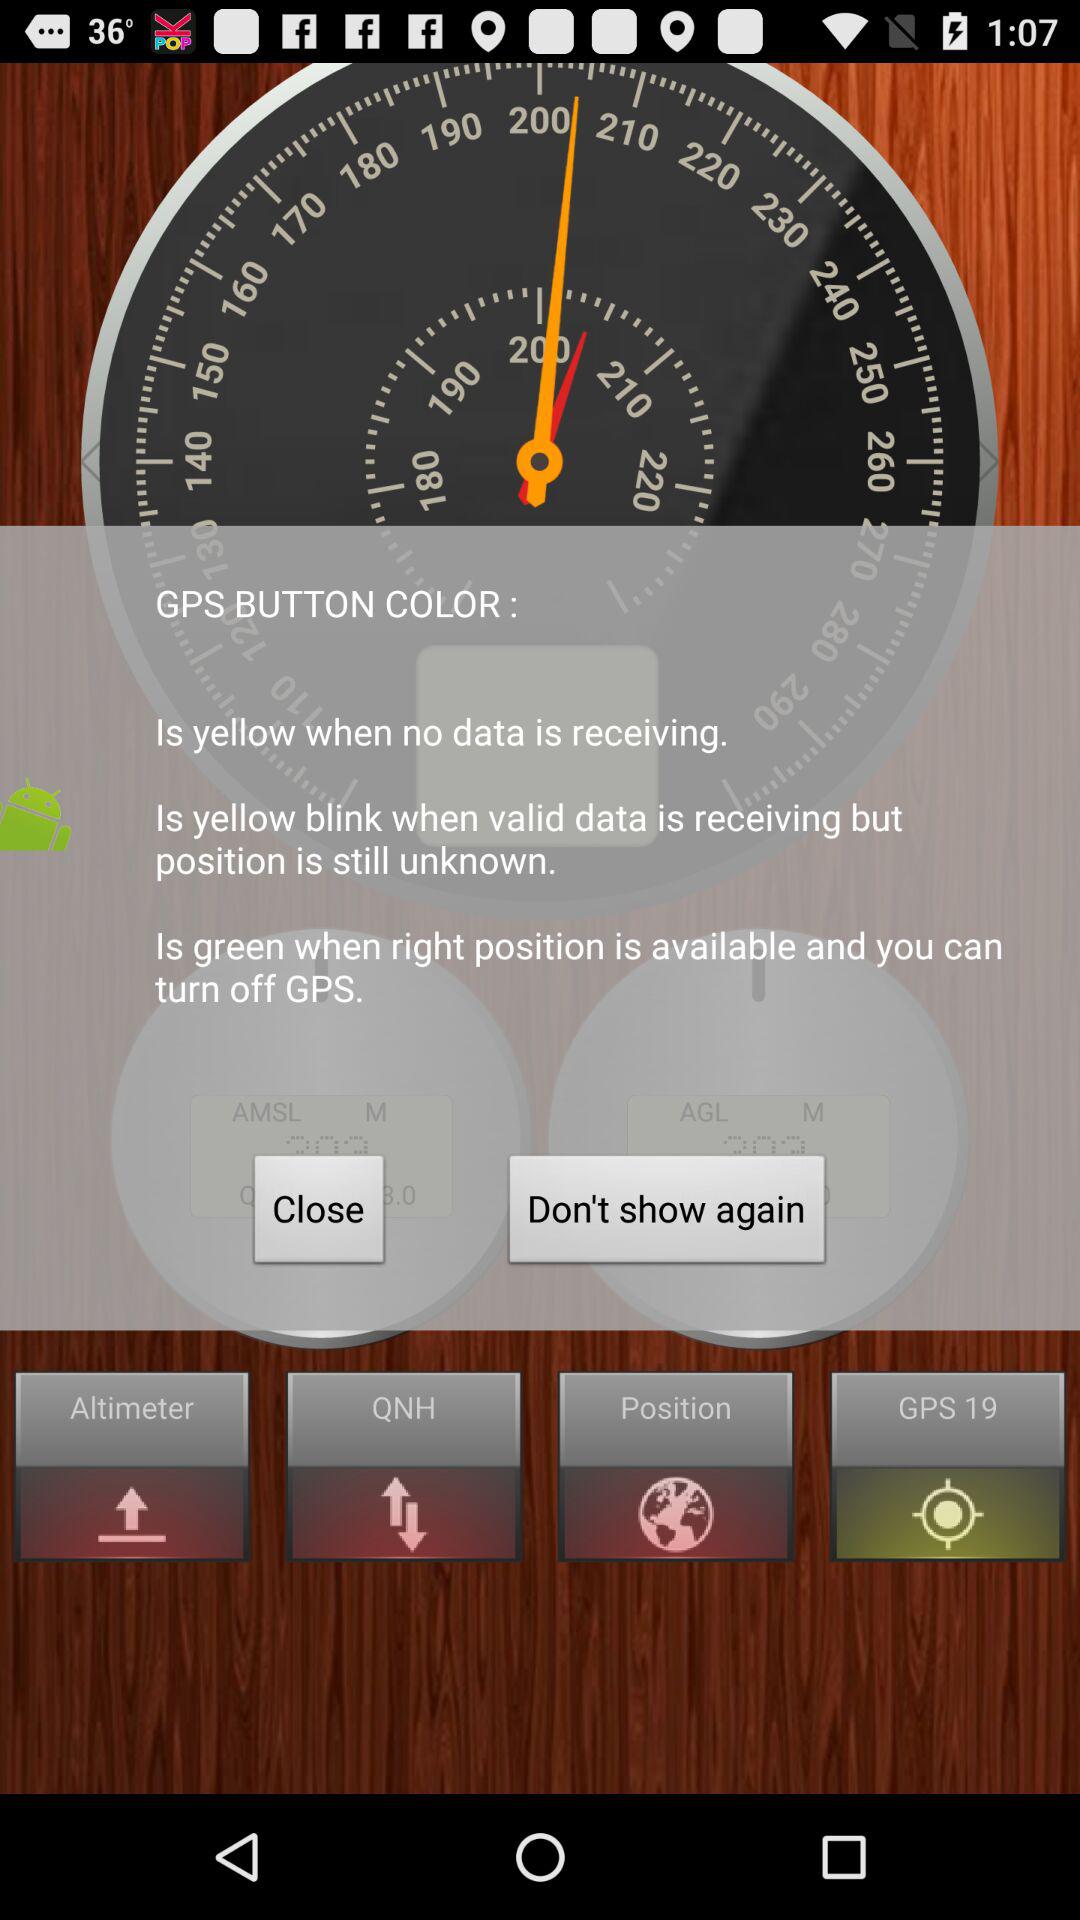 The height and width of the screenshot is (1920, 1080). Describe the element at coordinates (319, 1214) in the screenshot. I see `choose the button to the left of the don t show icon` at that location.